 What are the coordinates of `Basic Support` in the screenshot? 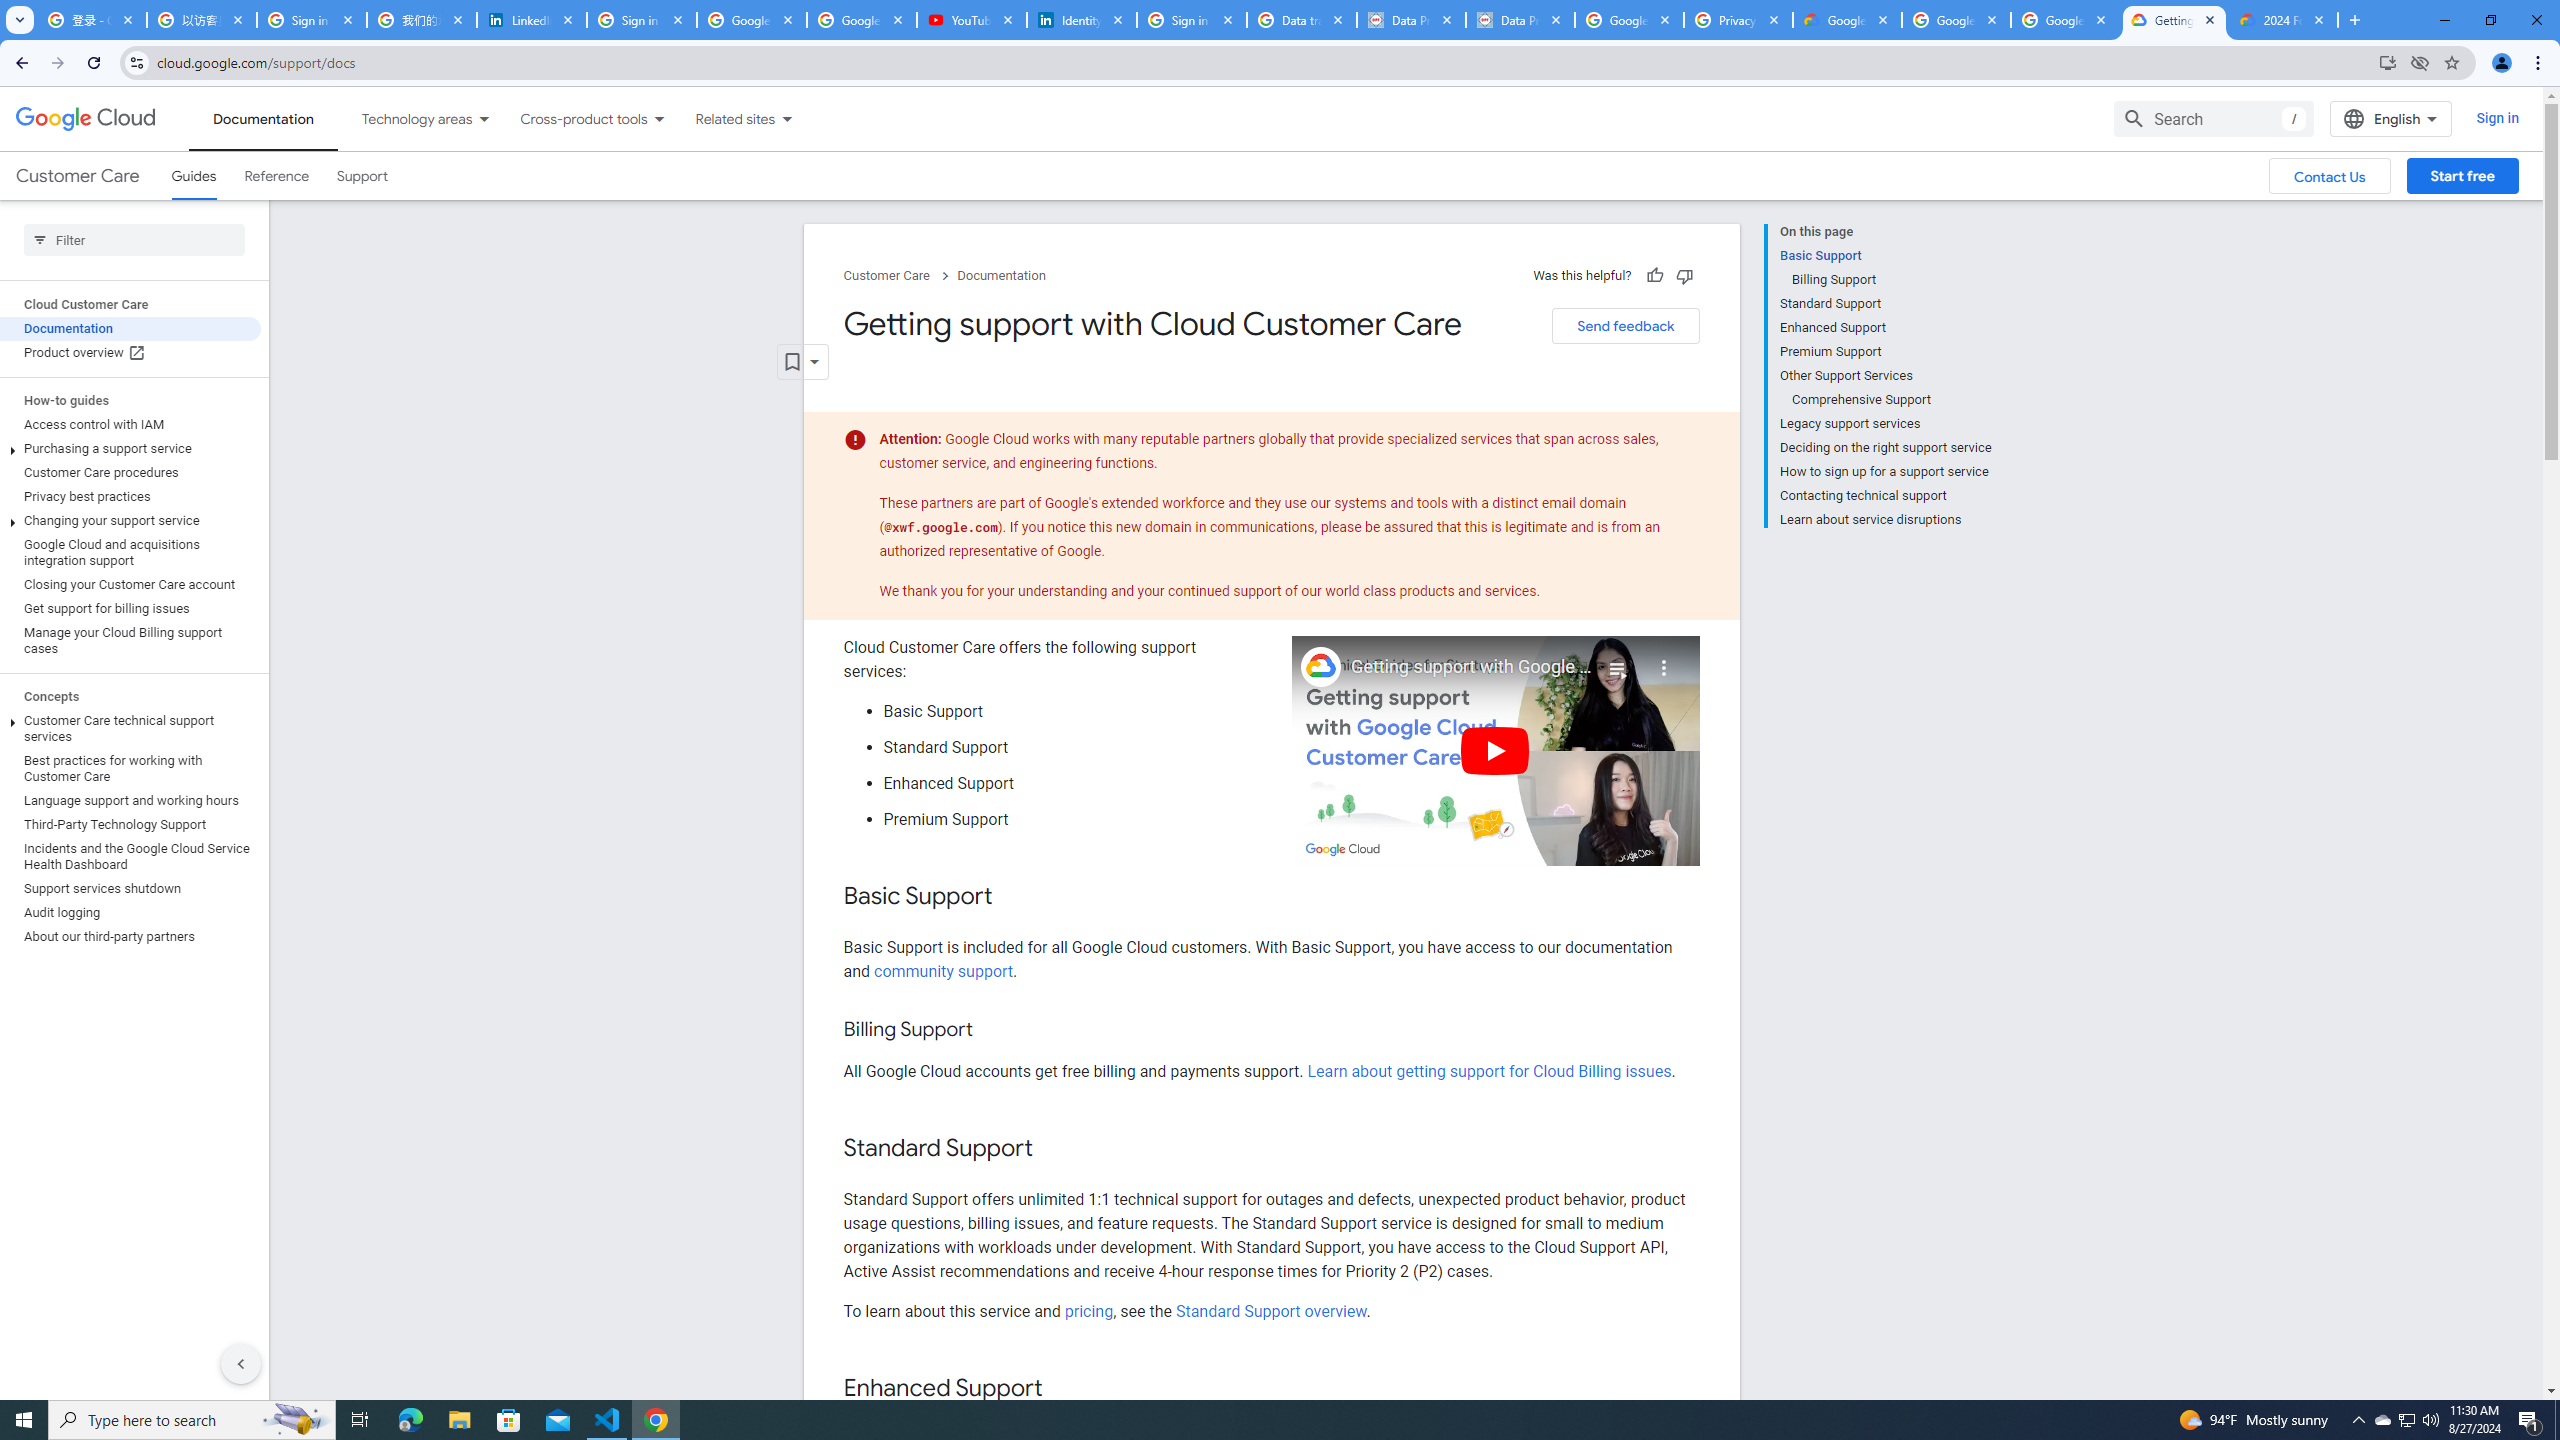 It's located at (1885, 255).